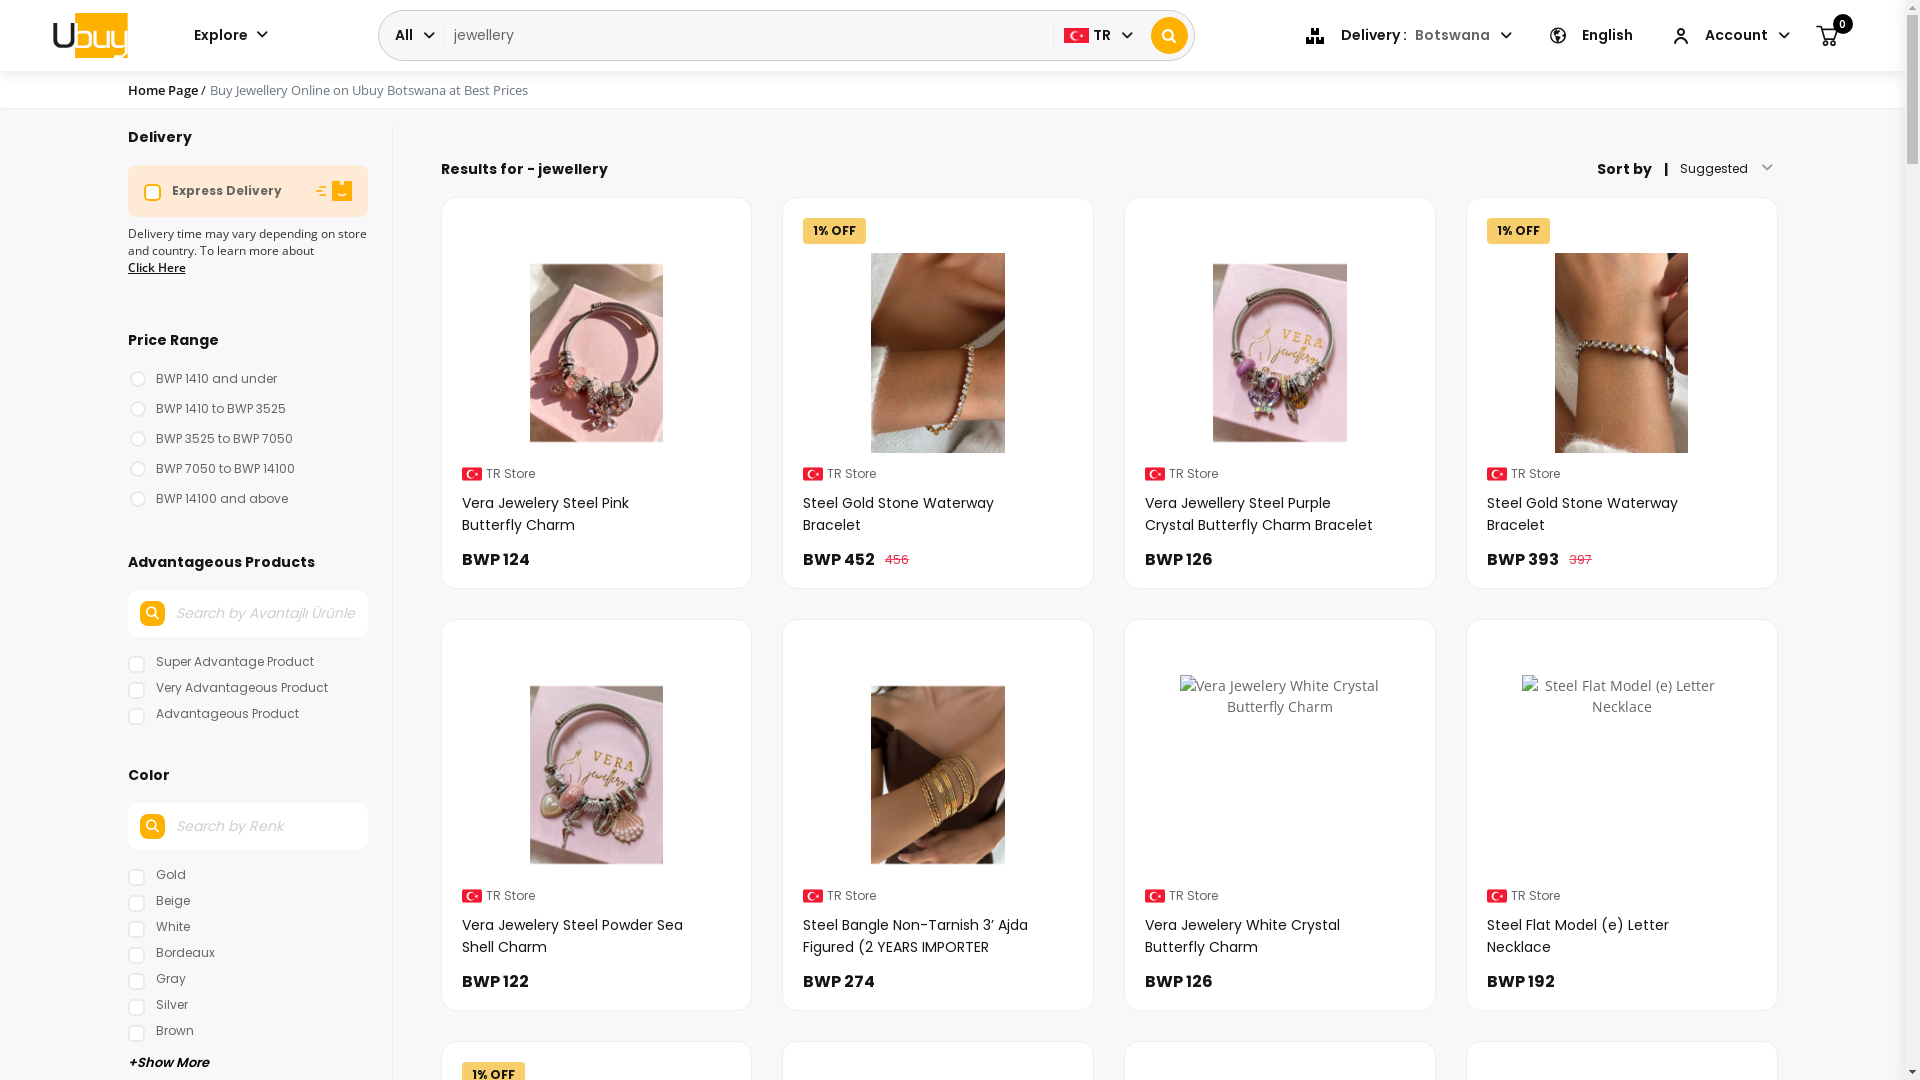  I want to click on TR Store, so click(813, 473).